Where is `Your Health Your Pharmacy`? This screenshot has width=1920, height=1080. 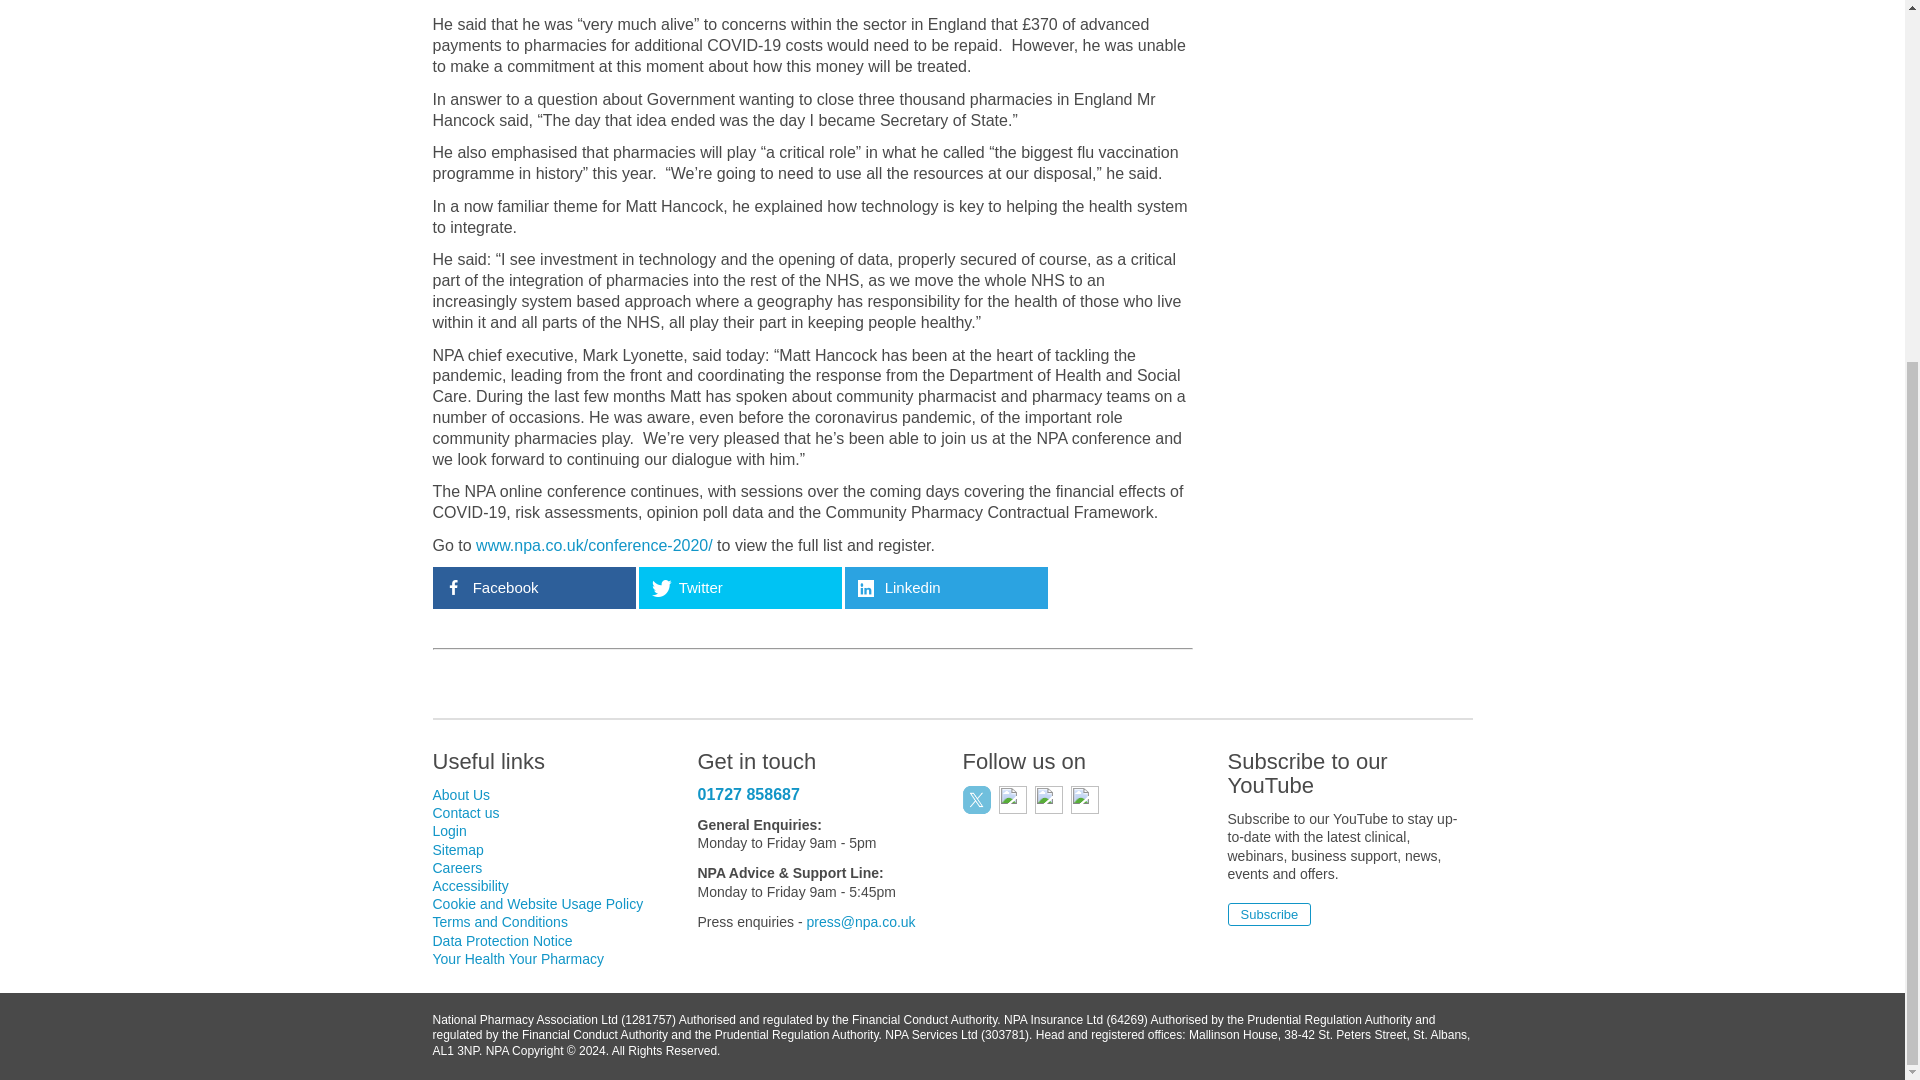 Your Health Your Pharmacy is located at coordinates (517, 958).